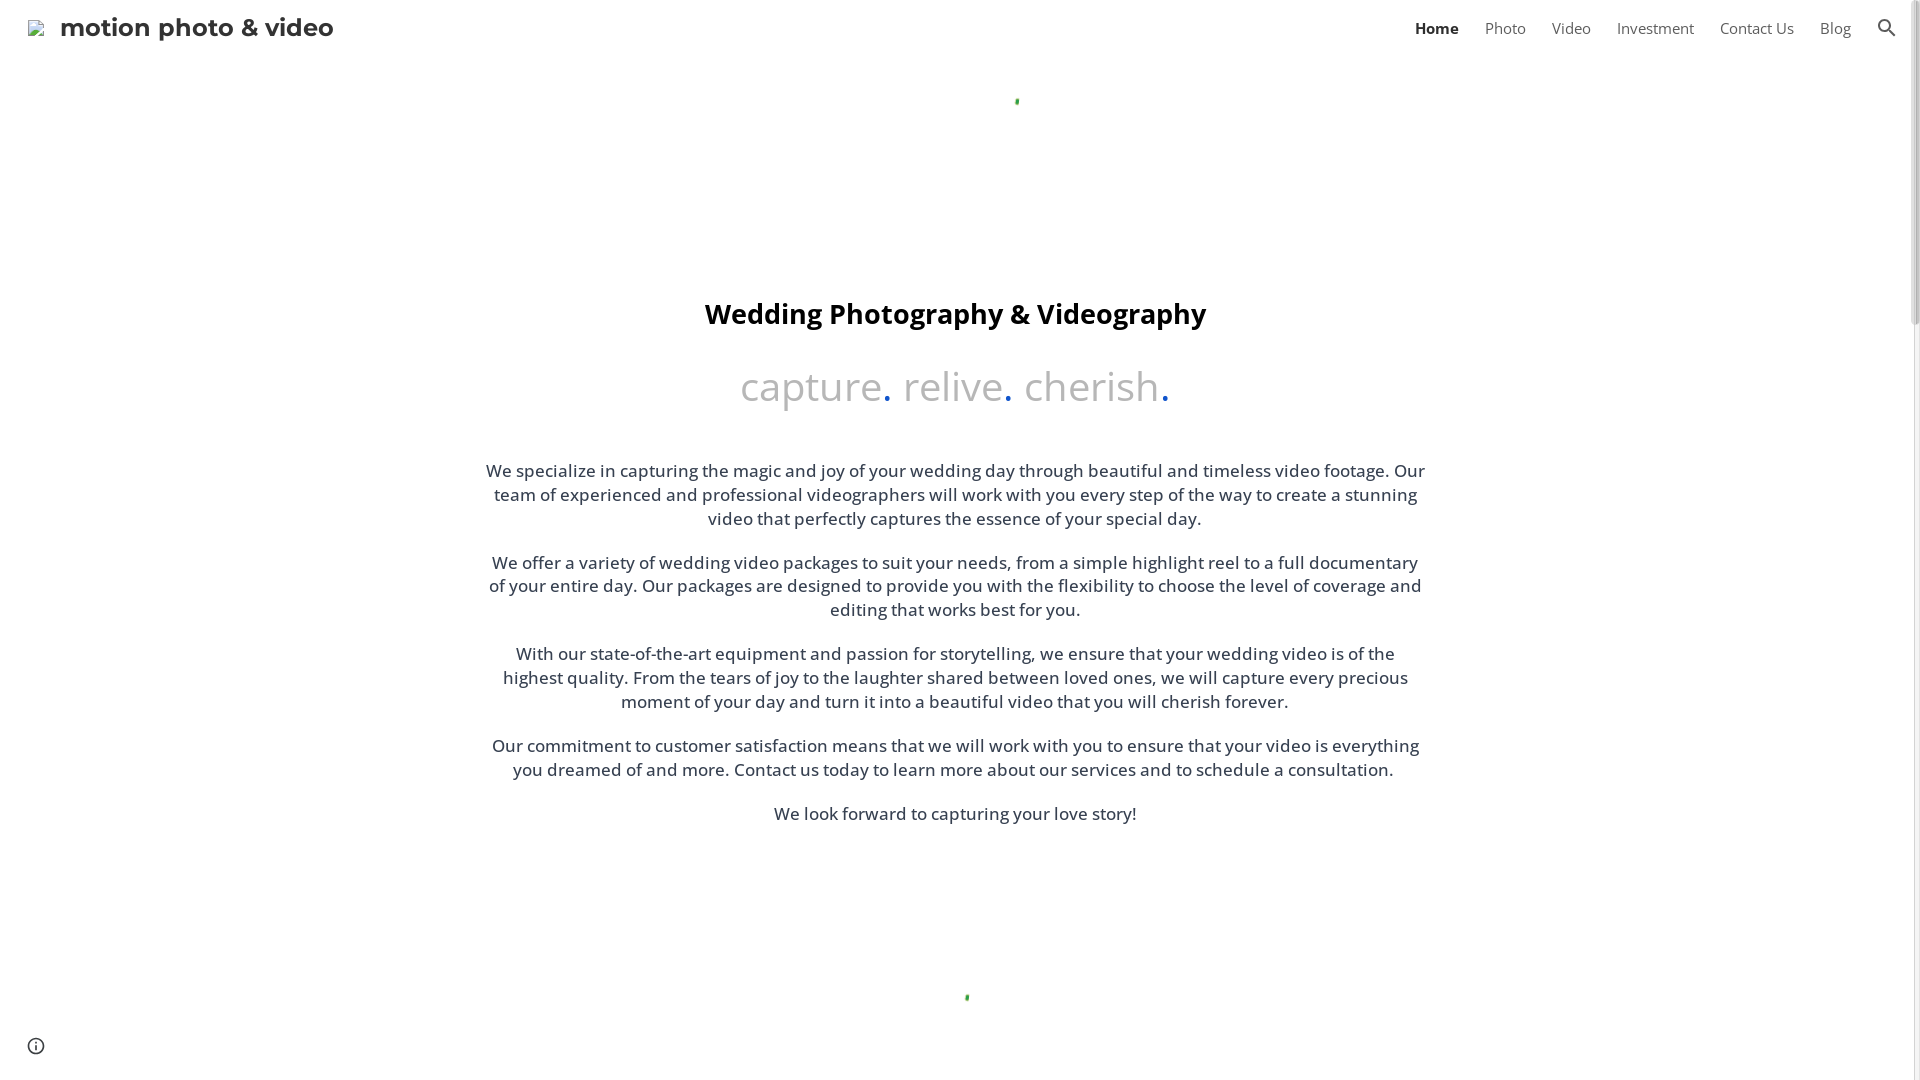 This screenshot has width=1920, height=1080. I want to click on Blog, so click(1836, 28).